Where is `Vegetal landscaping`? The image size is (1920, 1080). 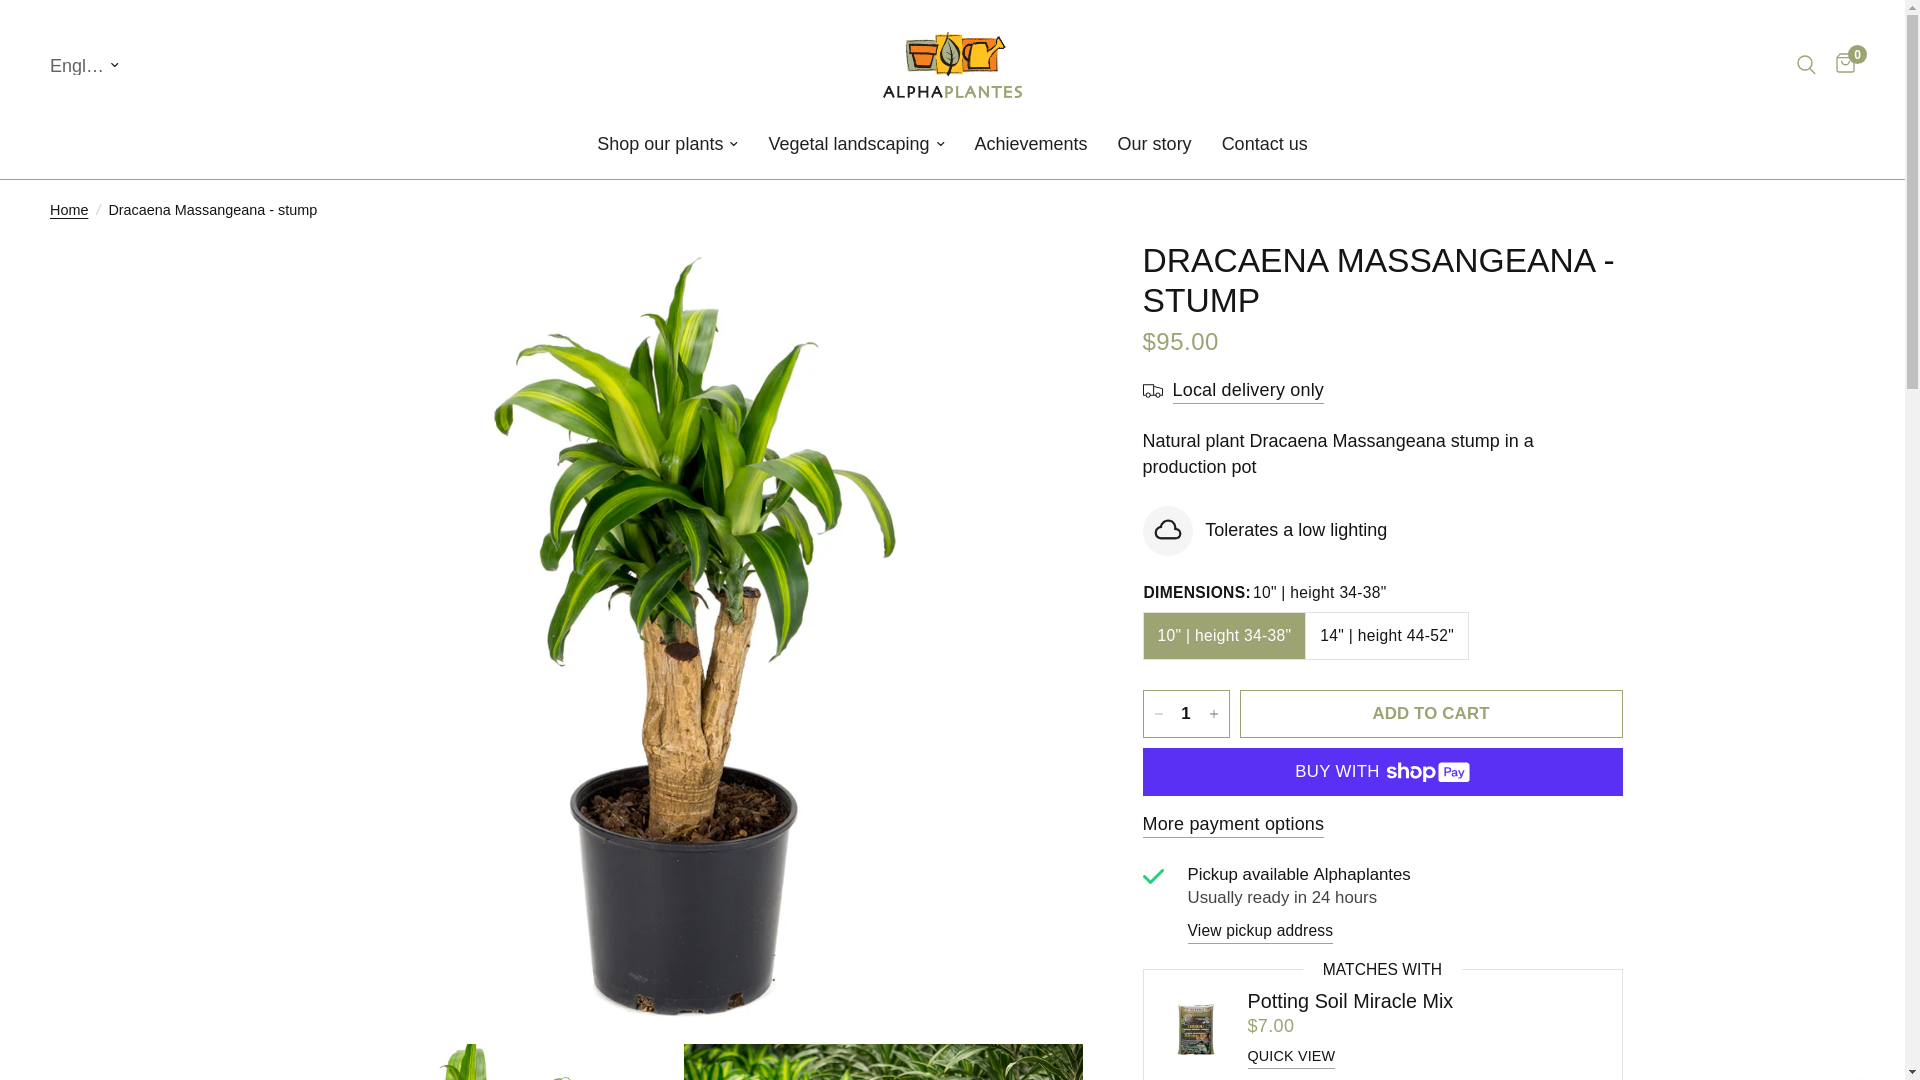
Vegetal landscaping is located at coordinates (856, 144).